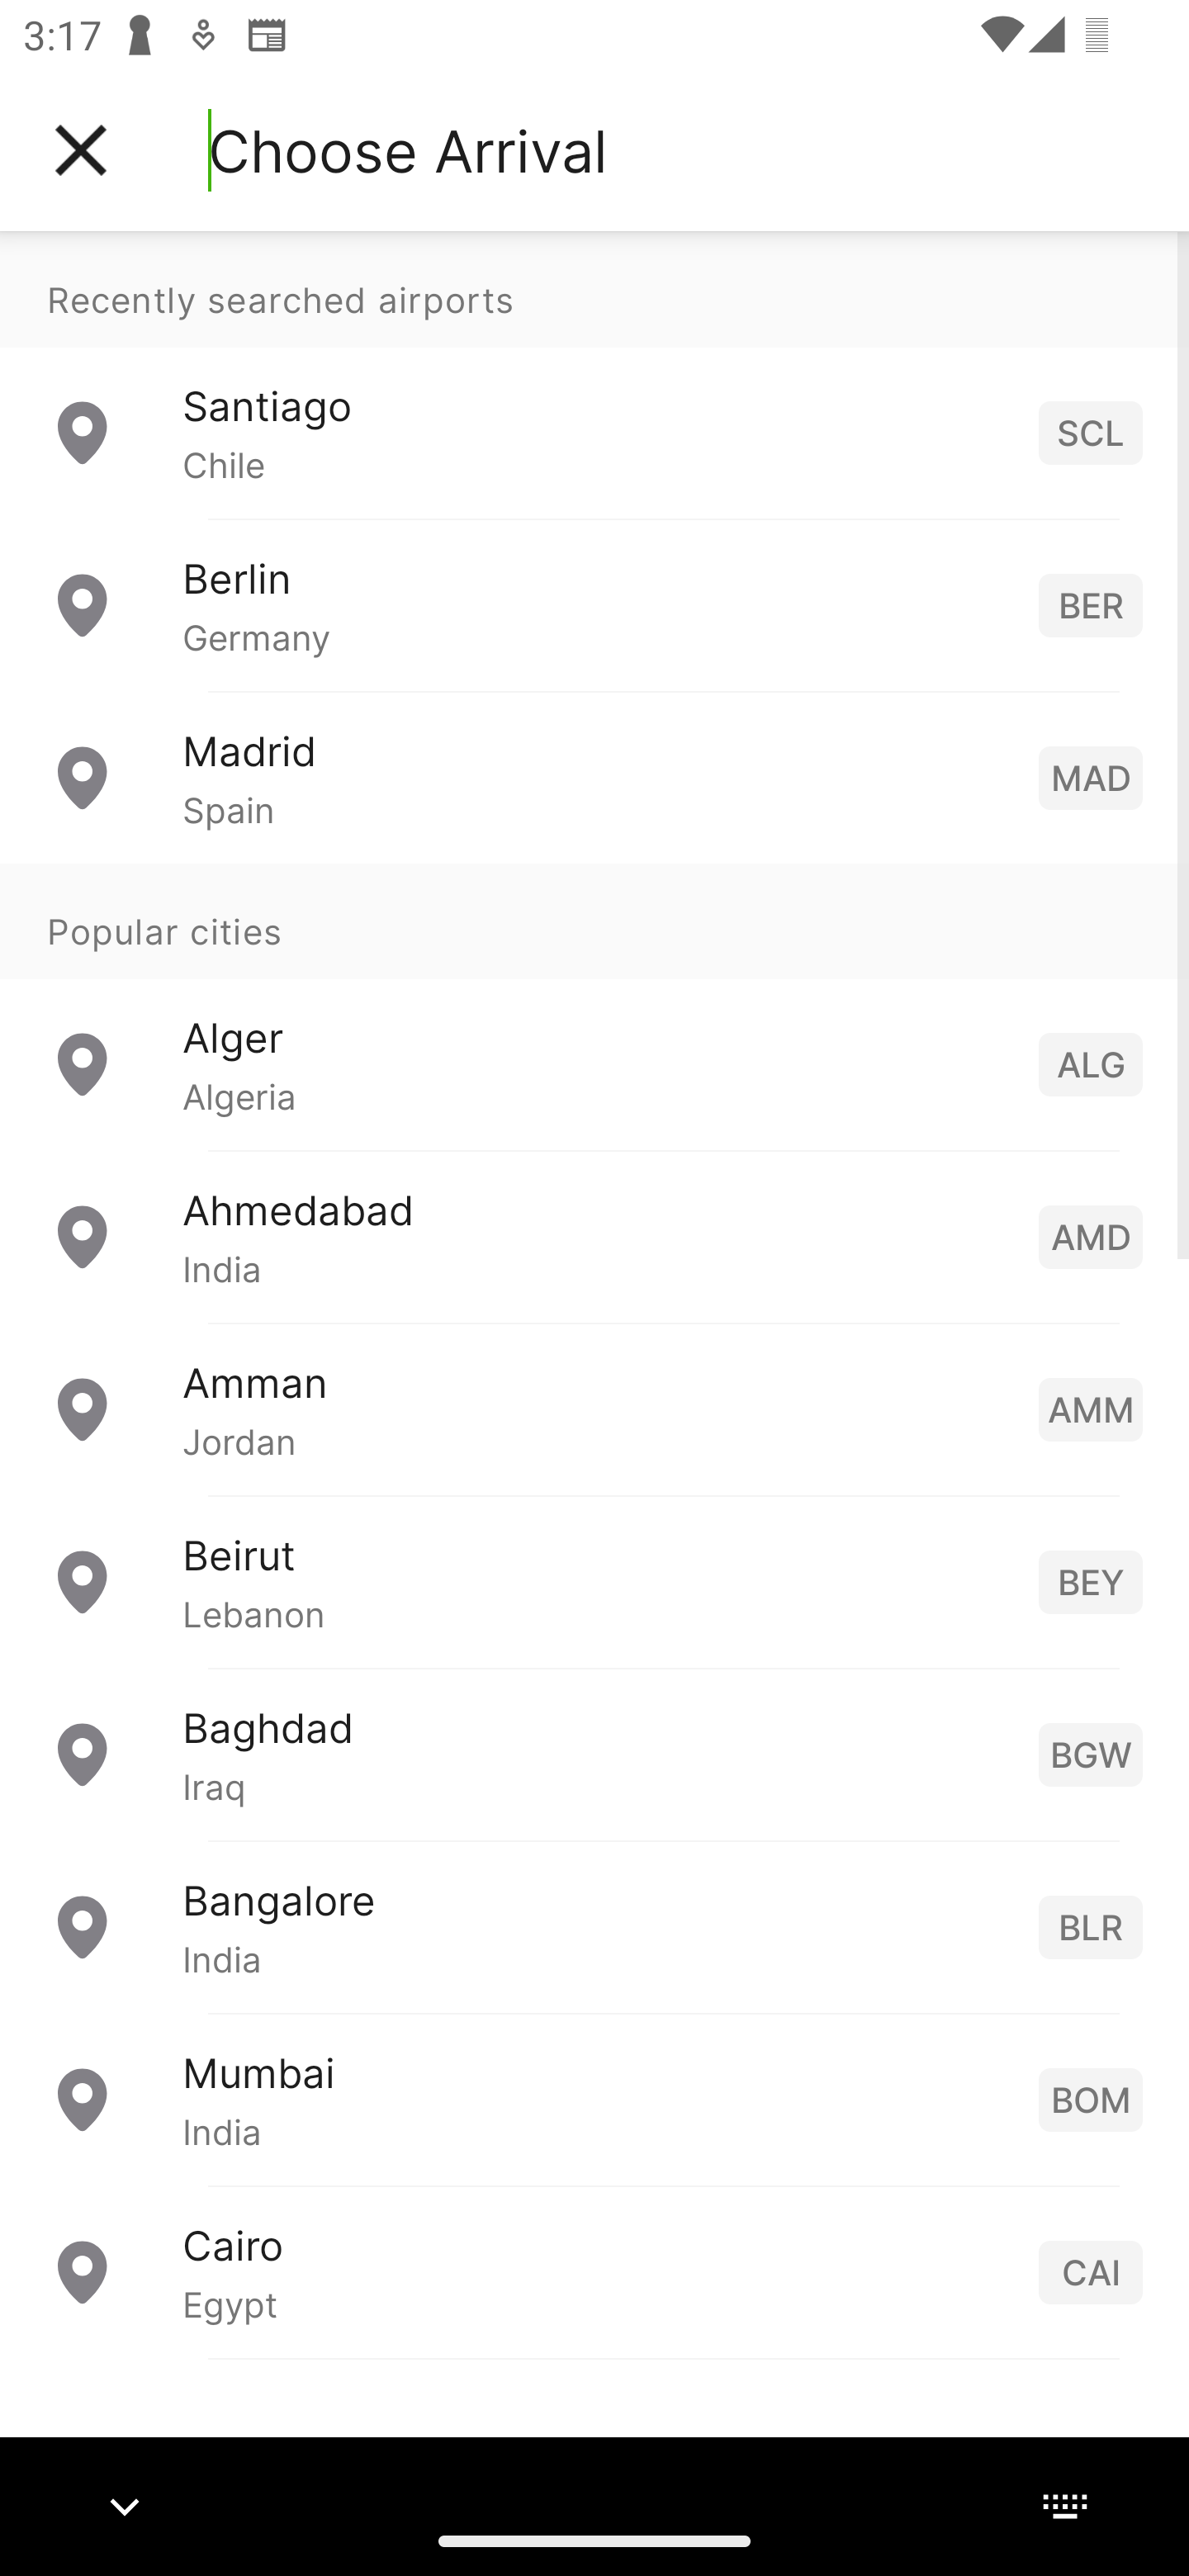 Image resolution: width=1189 pixels, height=2576 pixels. I want to click on Bangalore India BLR, so click(594, 1925).